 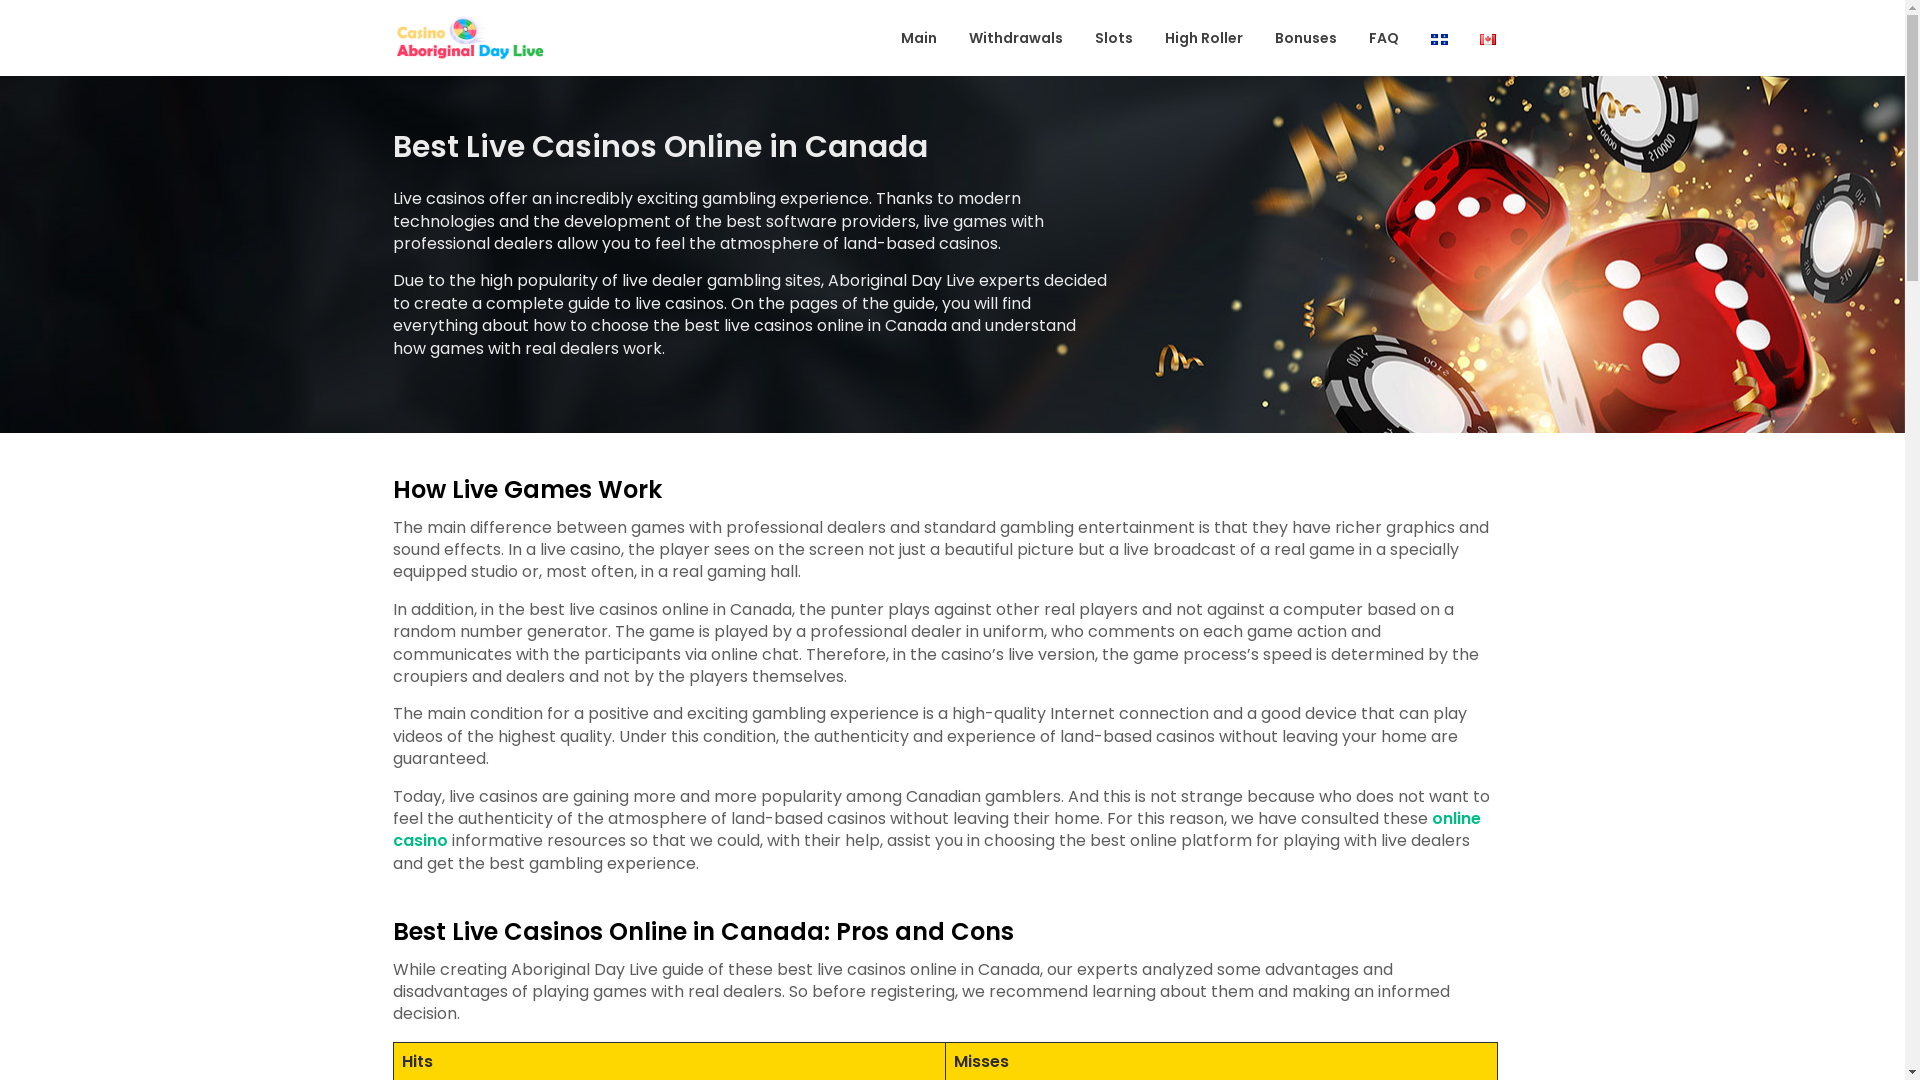 What do you see at coordinates (616, 58) in the screenshot?
I see `Casino Aboriginal Day Live` at bounding box center [616, 58].